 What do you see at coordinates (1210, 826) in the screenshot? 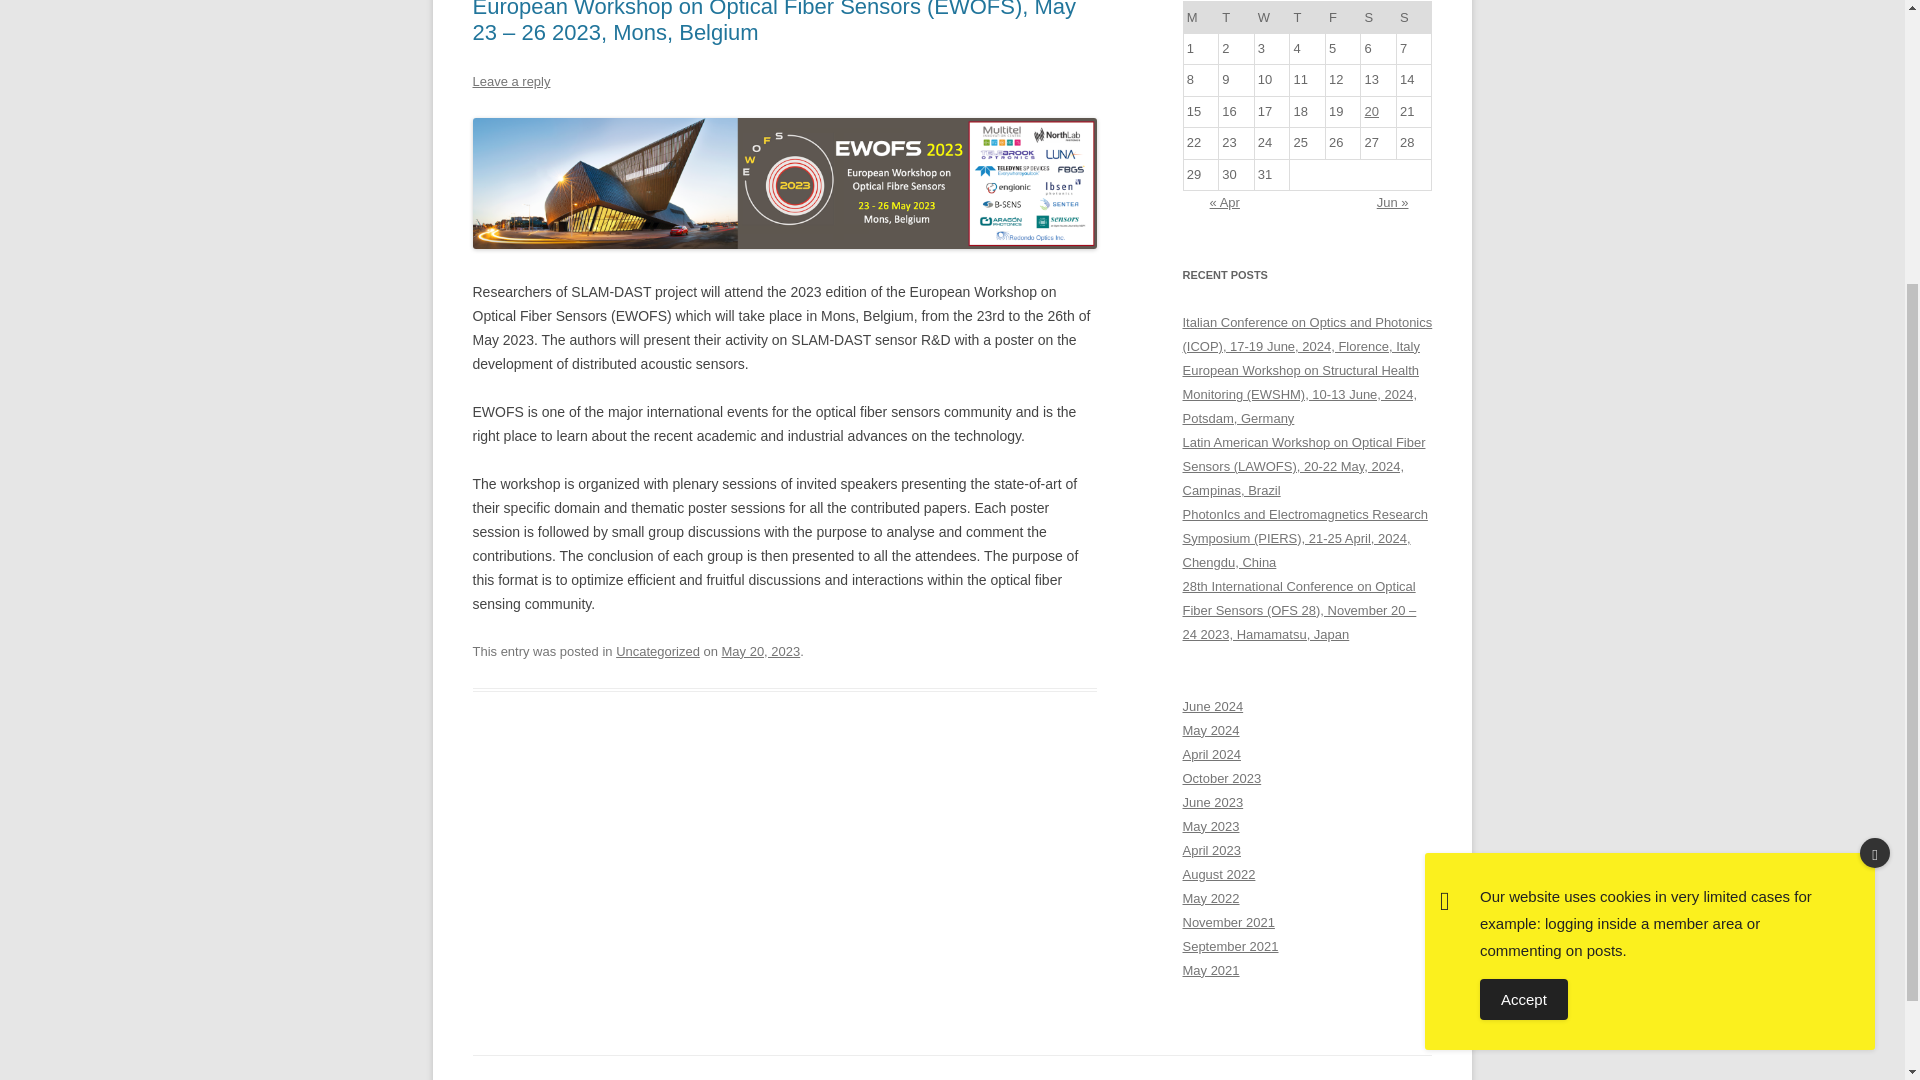
I see `May 2023` at bounding box center [1210, 826].